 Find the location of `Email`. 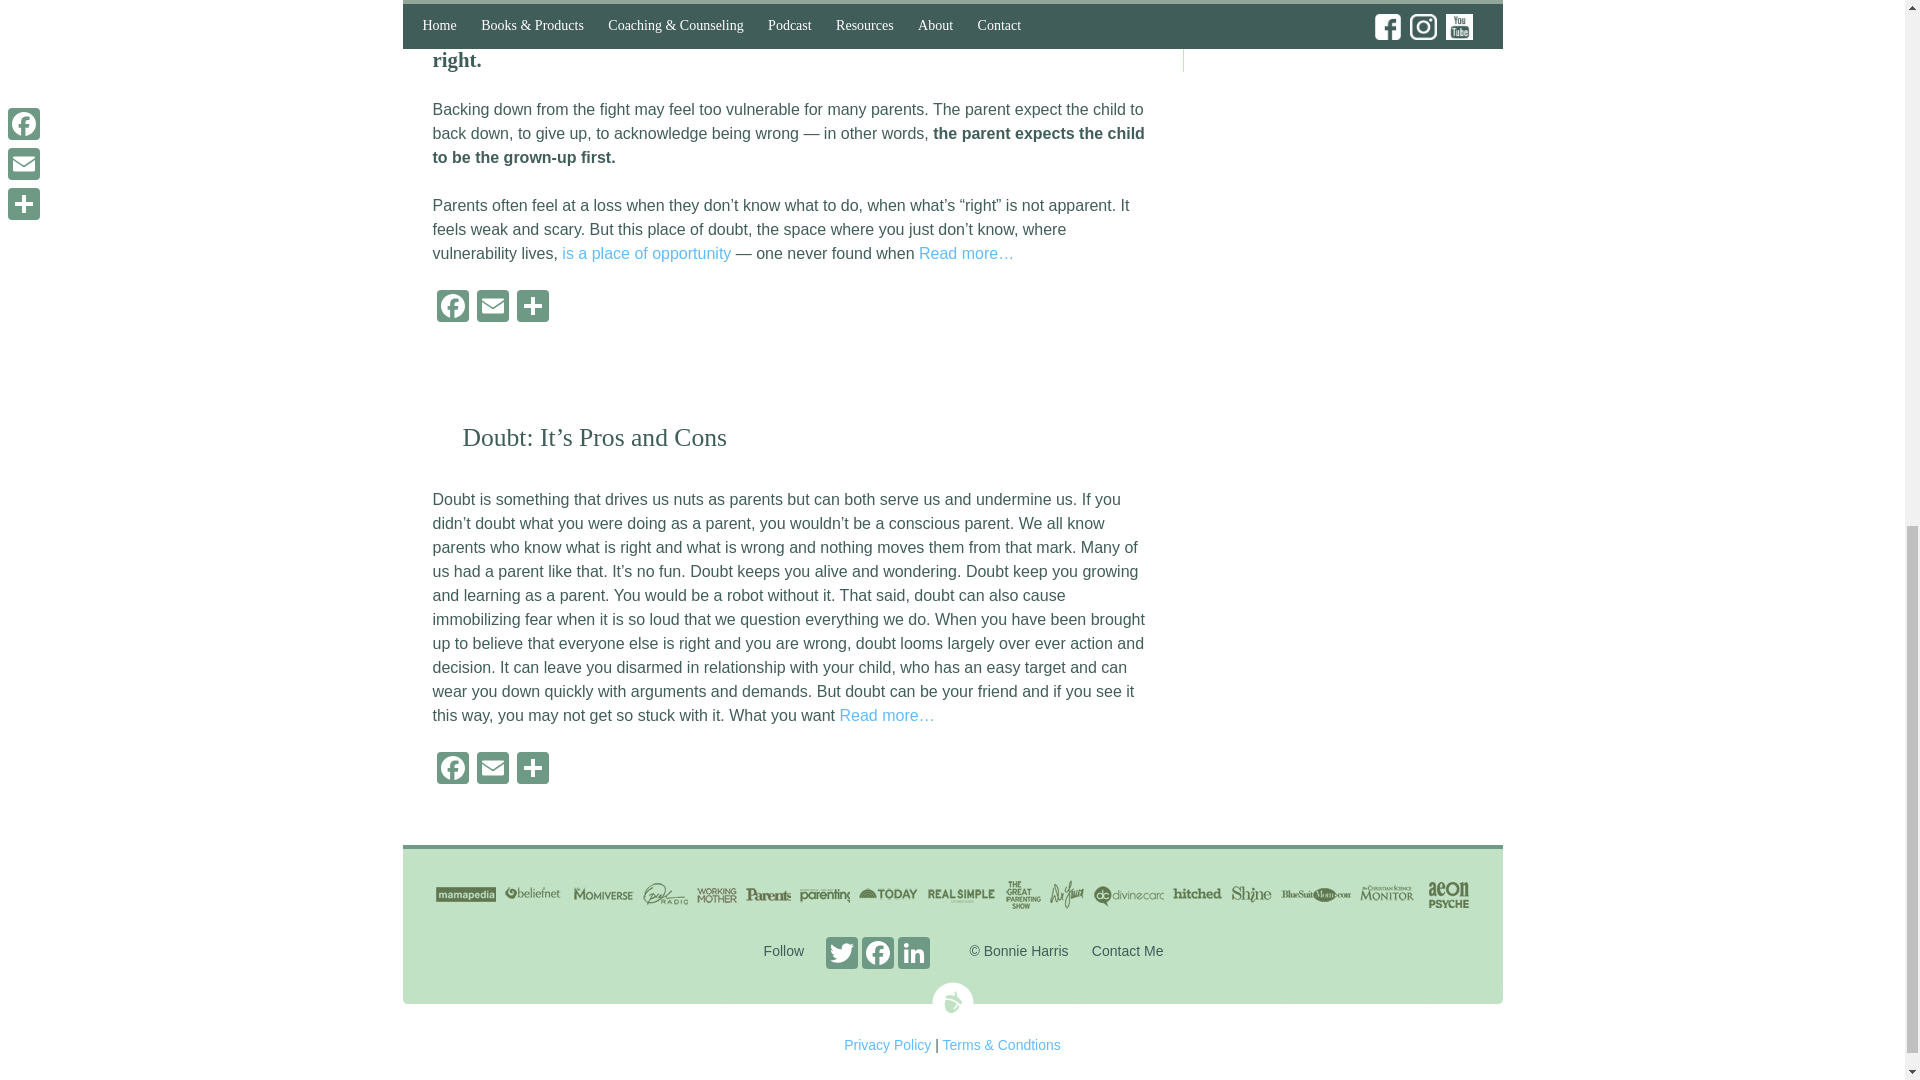

Email is located at coordinates (492, 308).